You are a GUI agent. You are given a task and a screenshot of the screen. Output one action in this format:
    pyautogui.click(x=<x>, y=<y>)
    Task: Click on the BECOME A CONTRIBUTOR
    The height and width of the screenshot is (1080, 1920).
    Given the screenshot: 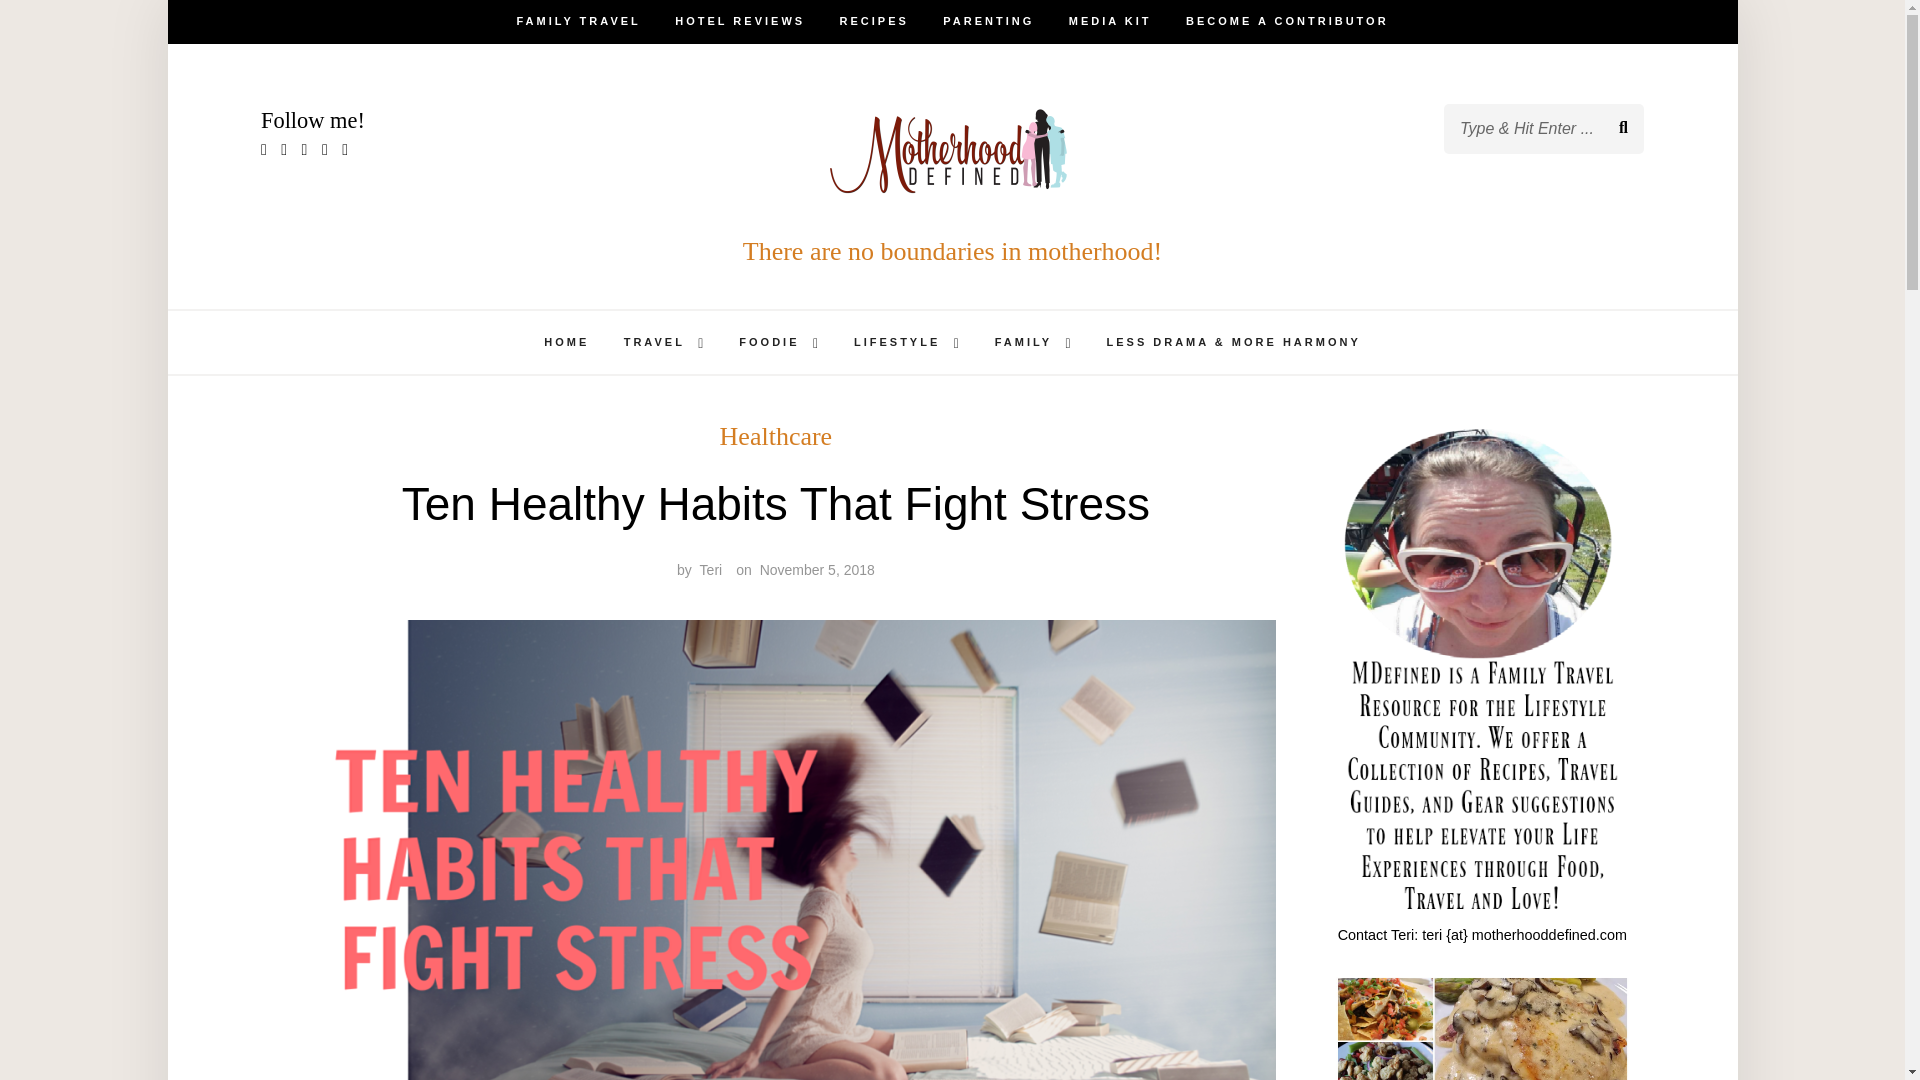 What is the action you would take?
    pyautogui.click(x=1287, y=22)
    